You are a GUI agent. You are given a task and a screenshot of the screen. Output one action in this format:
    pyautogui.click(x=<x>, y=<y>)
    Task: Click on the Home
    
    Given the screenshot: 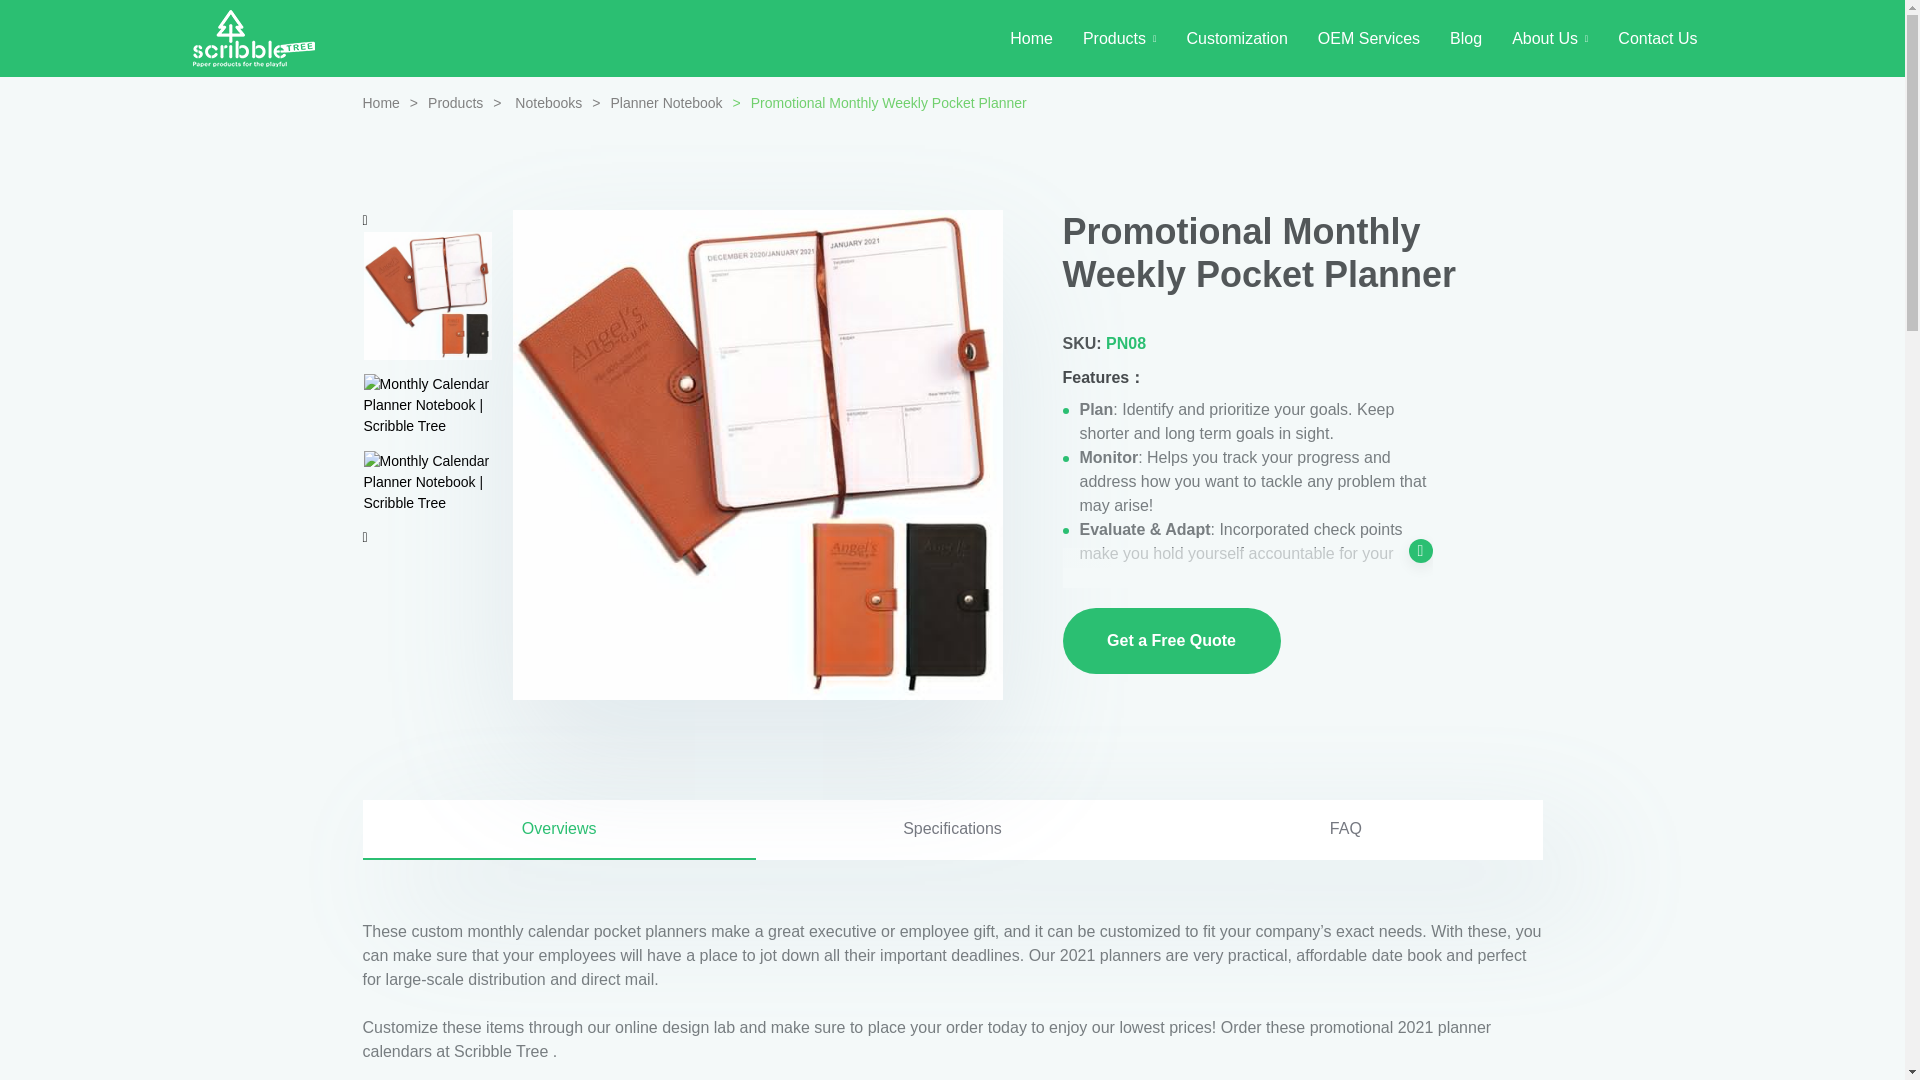 What is the action you would take?
    pyautogui.click(x=380, y=103)
    